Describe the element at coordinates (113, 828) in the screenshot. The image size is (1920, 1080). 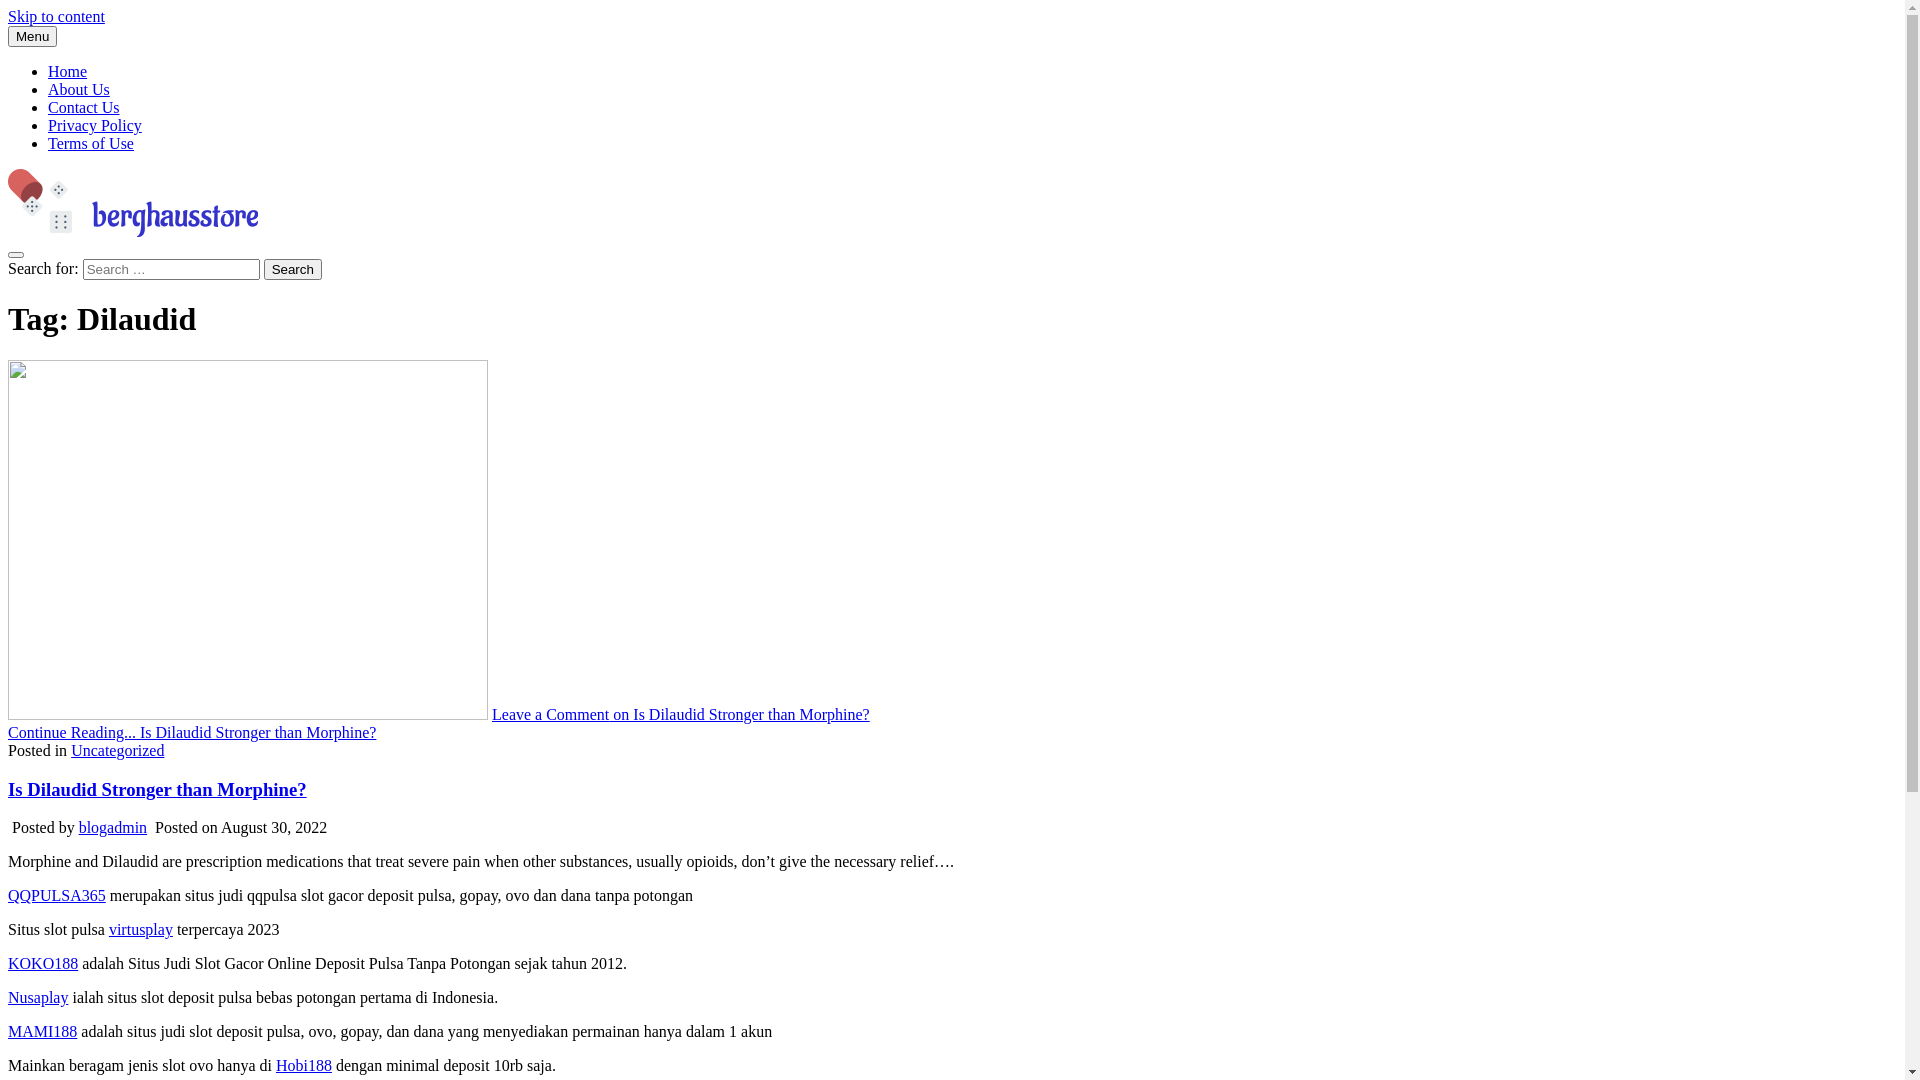
I see `blogadmin` at that location.